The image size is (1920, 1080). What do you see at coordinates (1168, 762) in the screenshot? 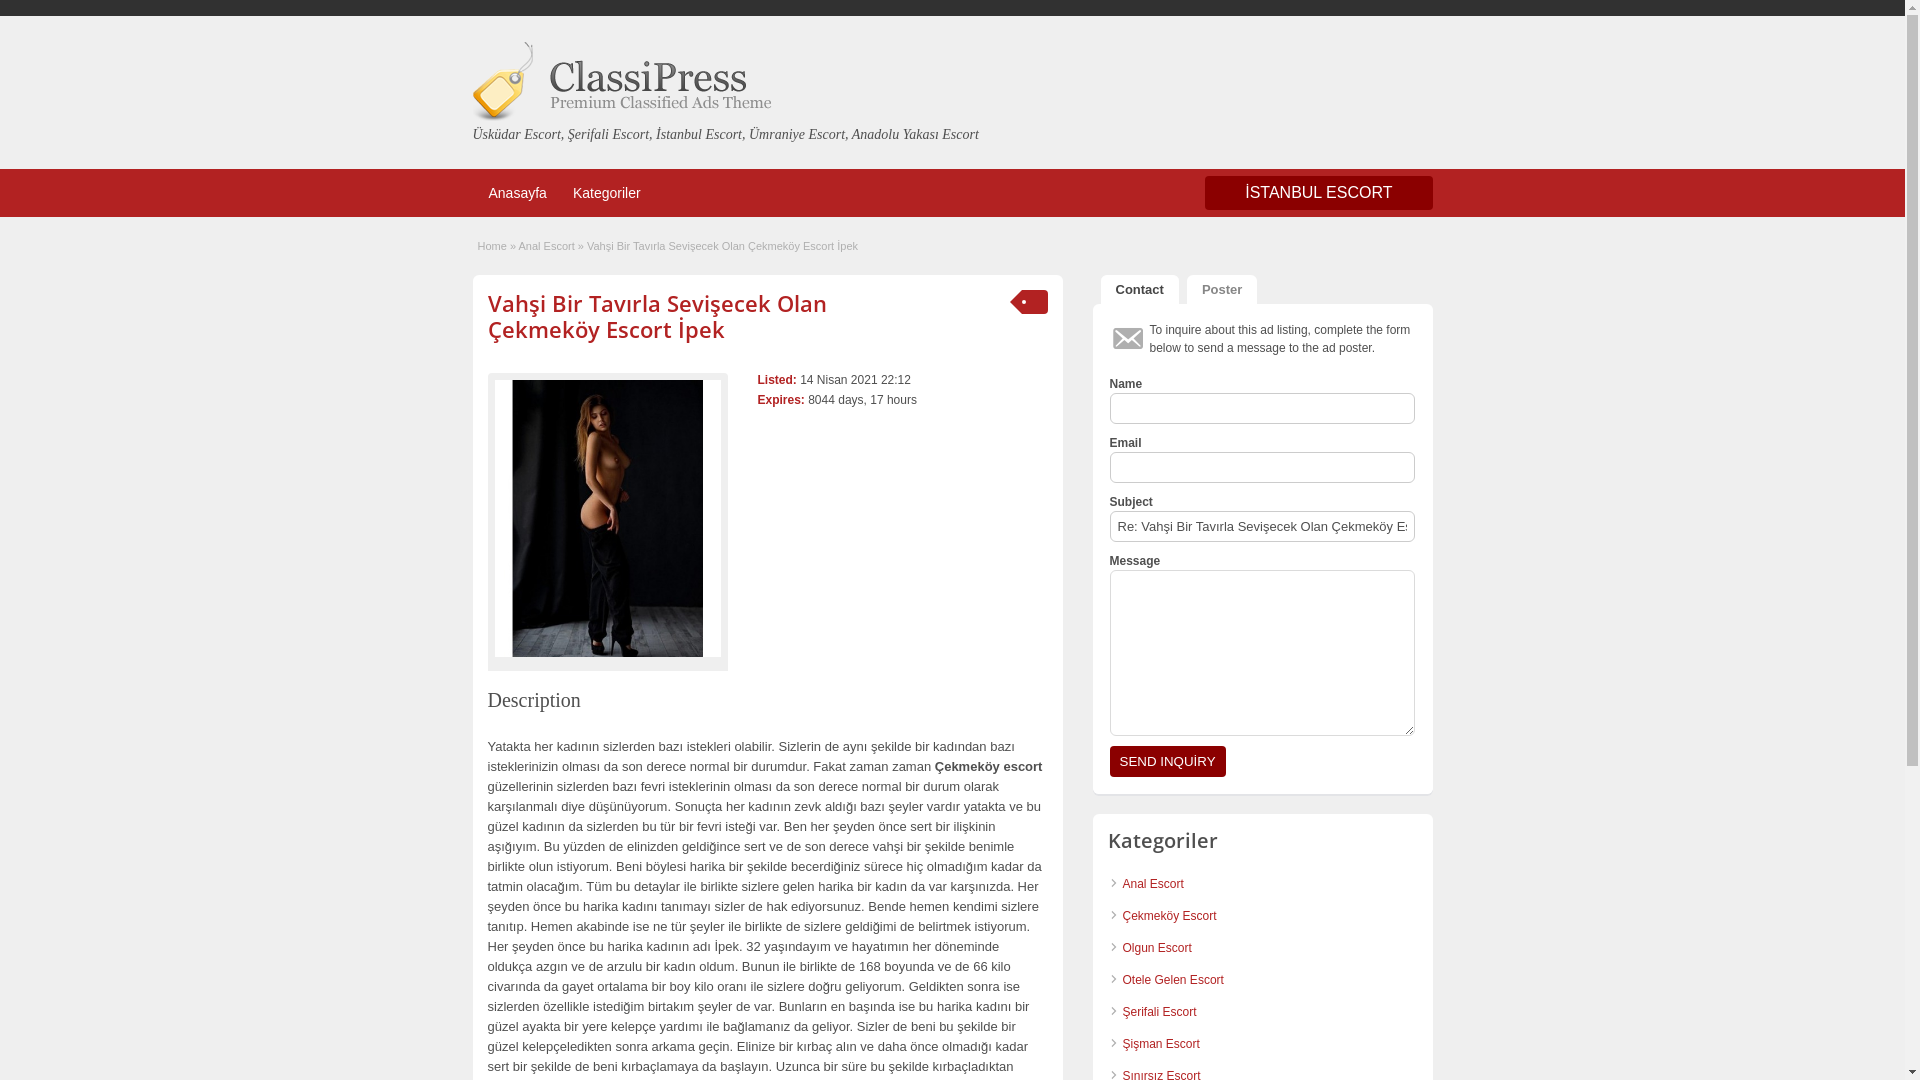
I see `Send Inquiry` at bounding box center [1168, 762].